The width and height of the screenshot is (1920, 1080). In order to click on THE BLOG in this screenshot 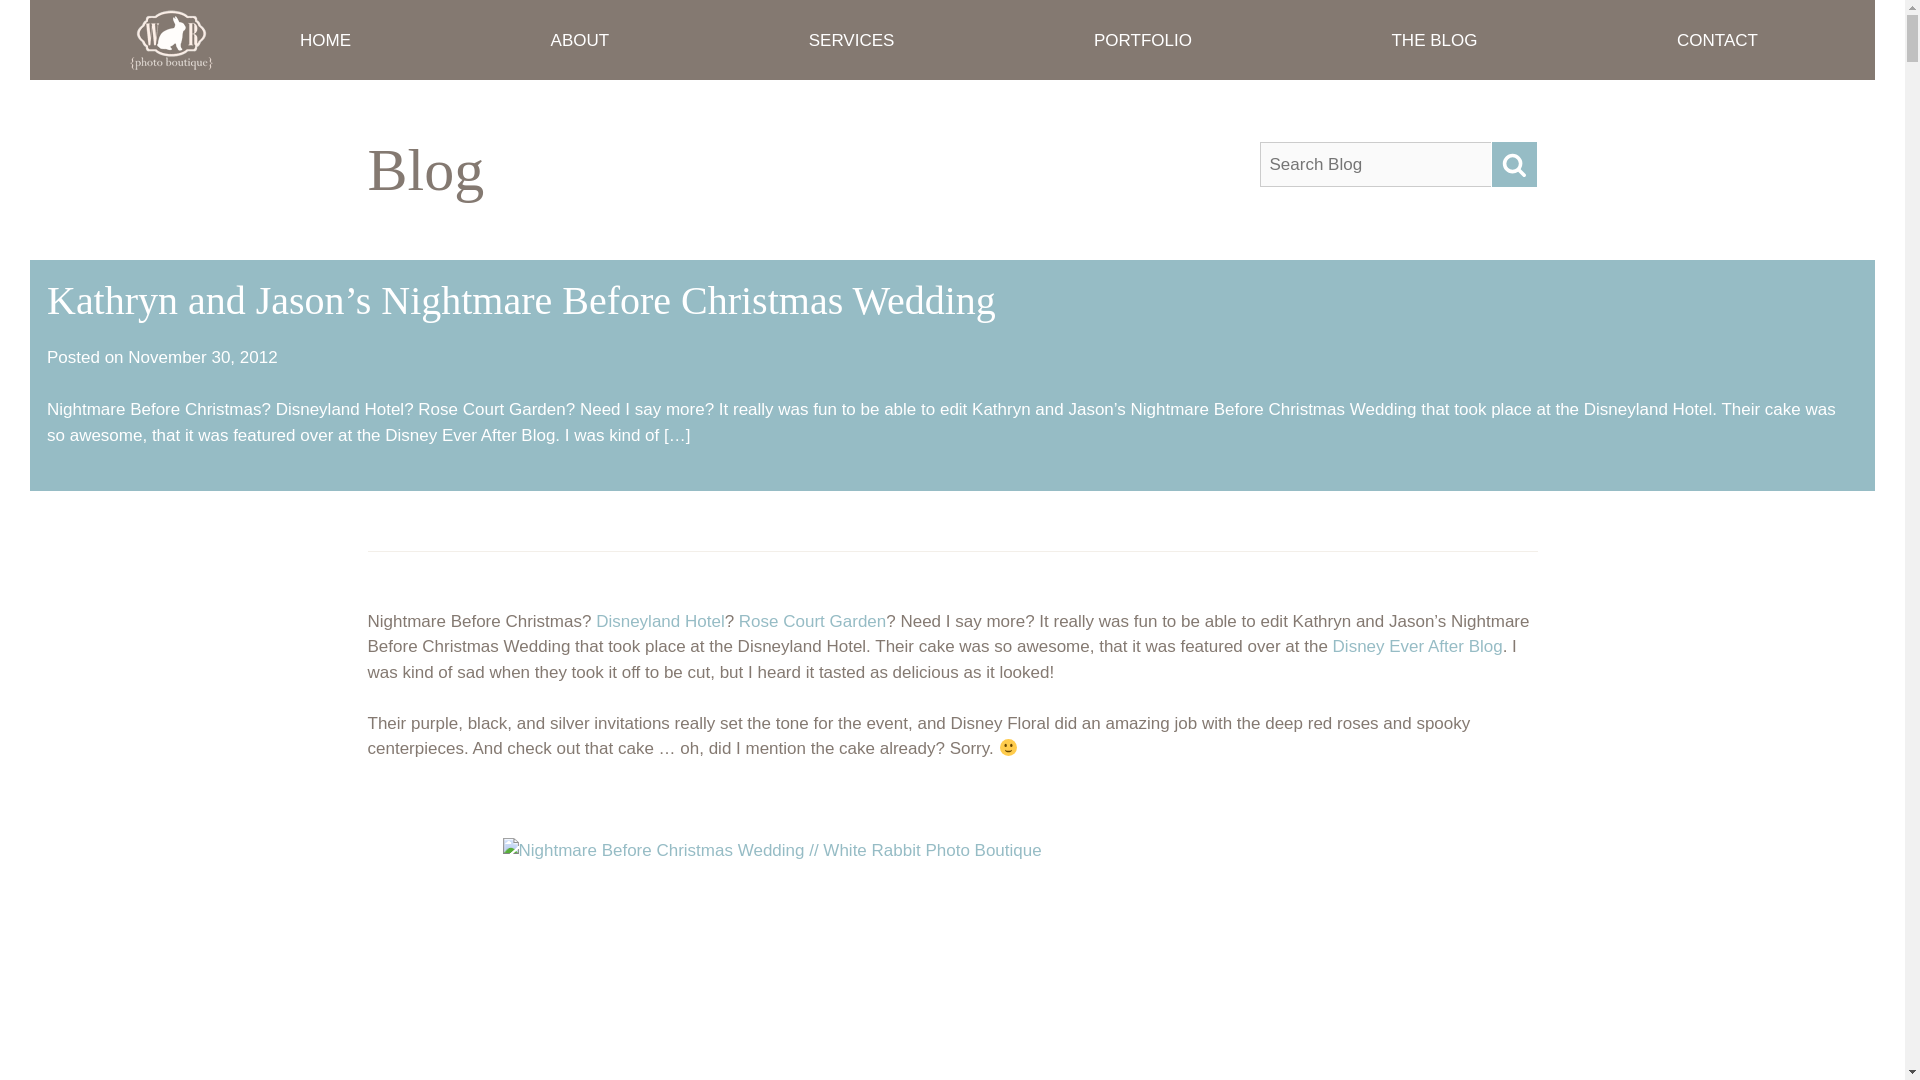, I will do `click(1434, 40)`.